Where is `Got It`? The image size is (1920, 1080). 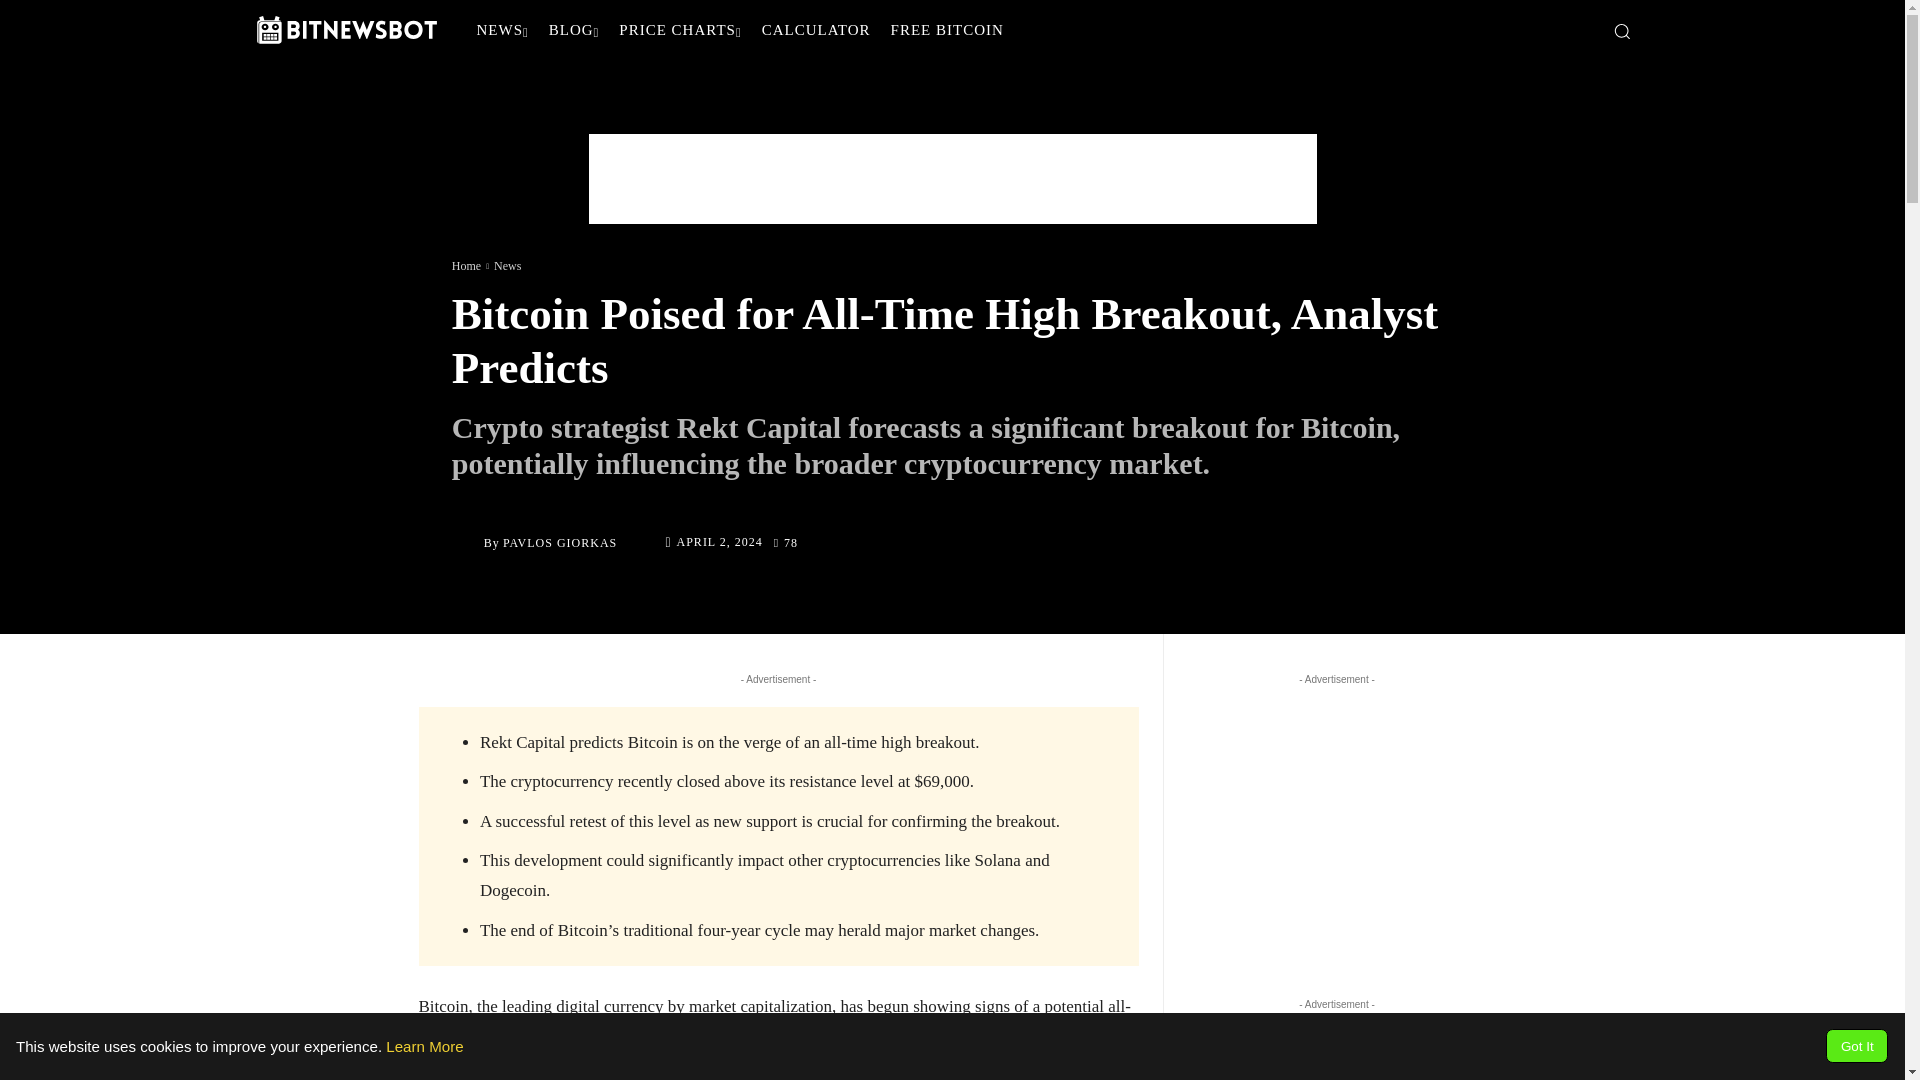 Got It is located at coordinates (1856, 1046).